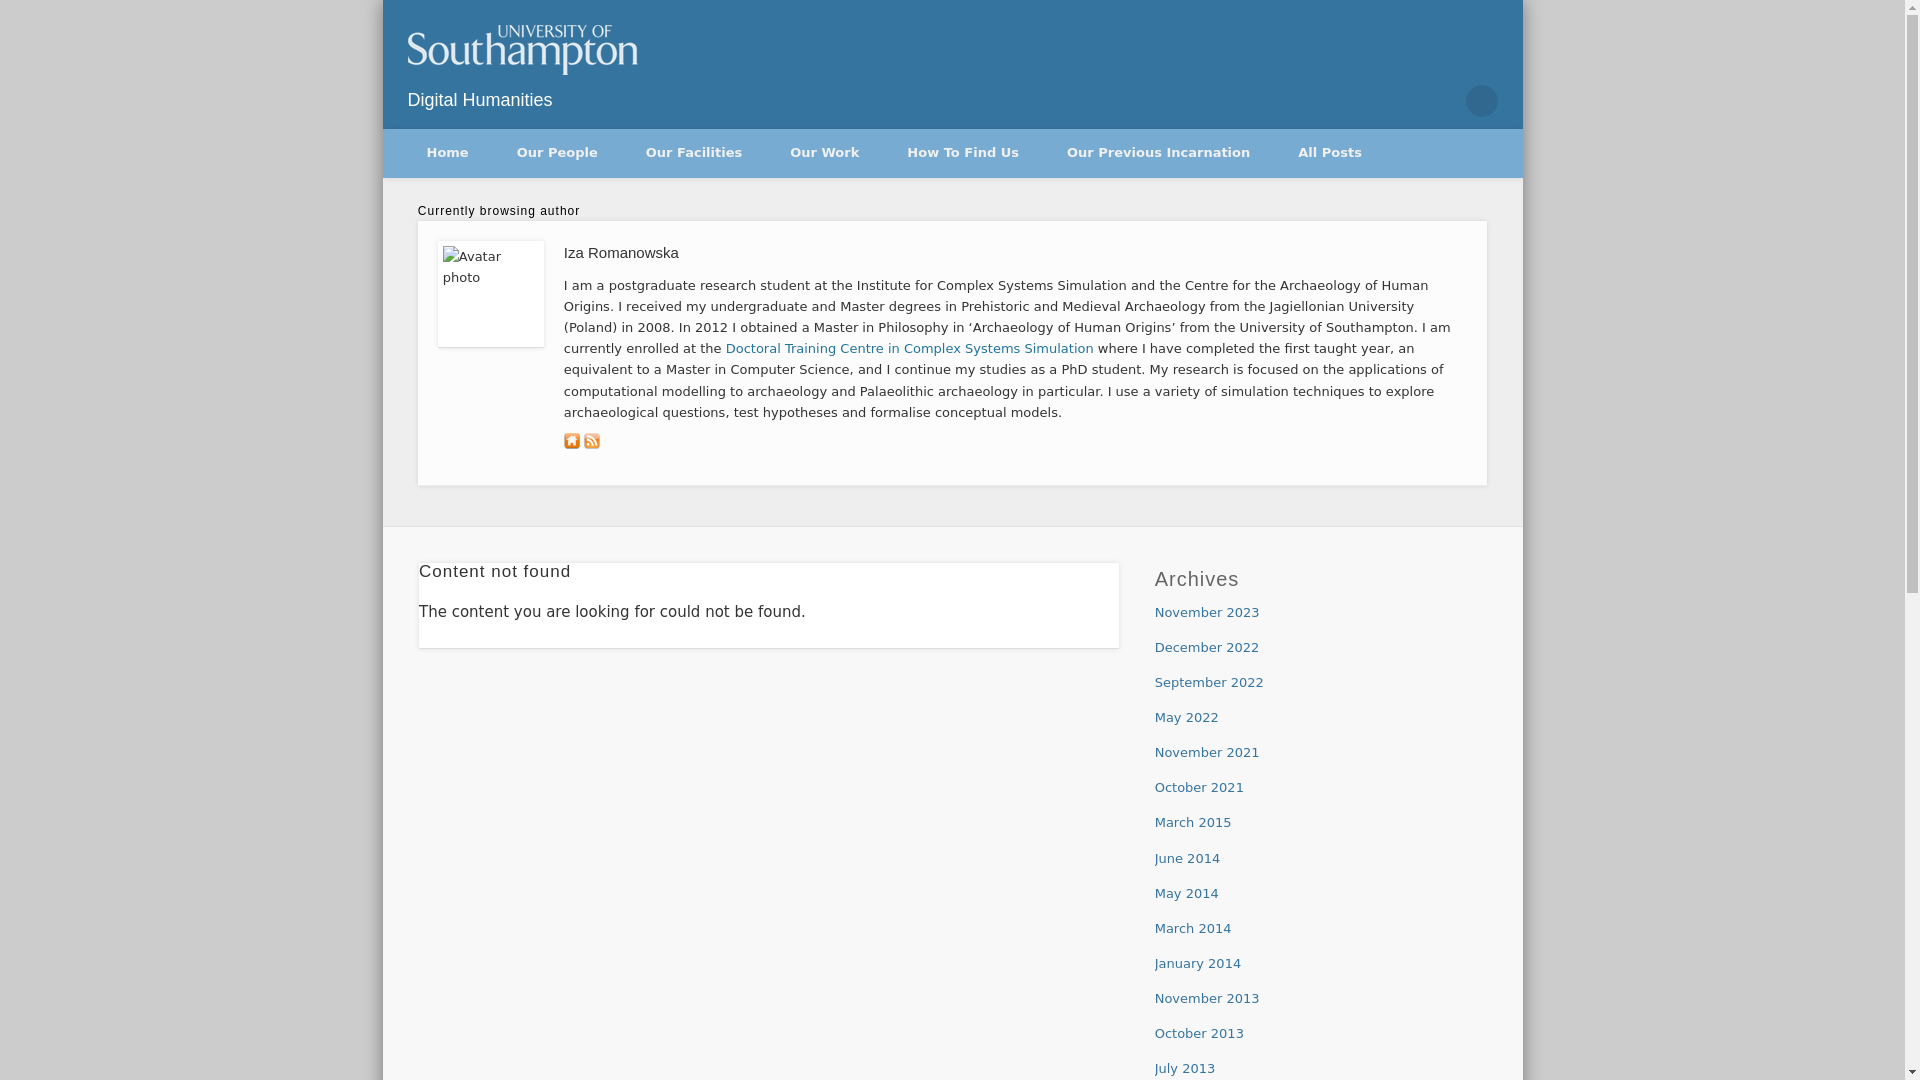  I want to click on May 2022, so click(1187, 716).